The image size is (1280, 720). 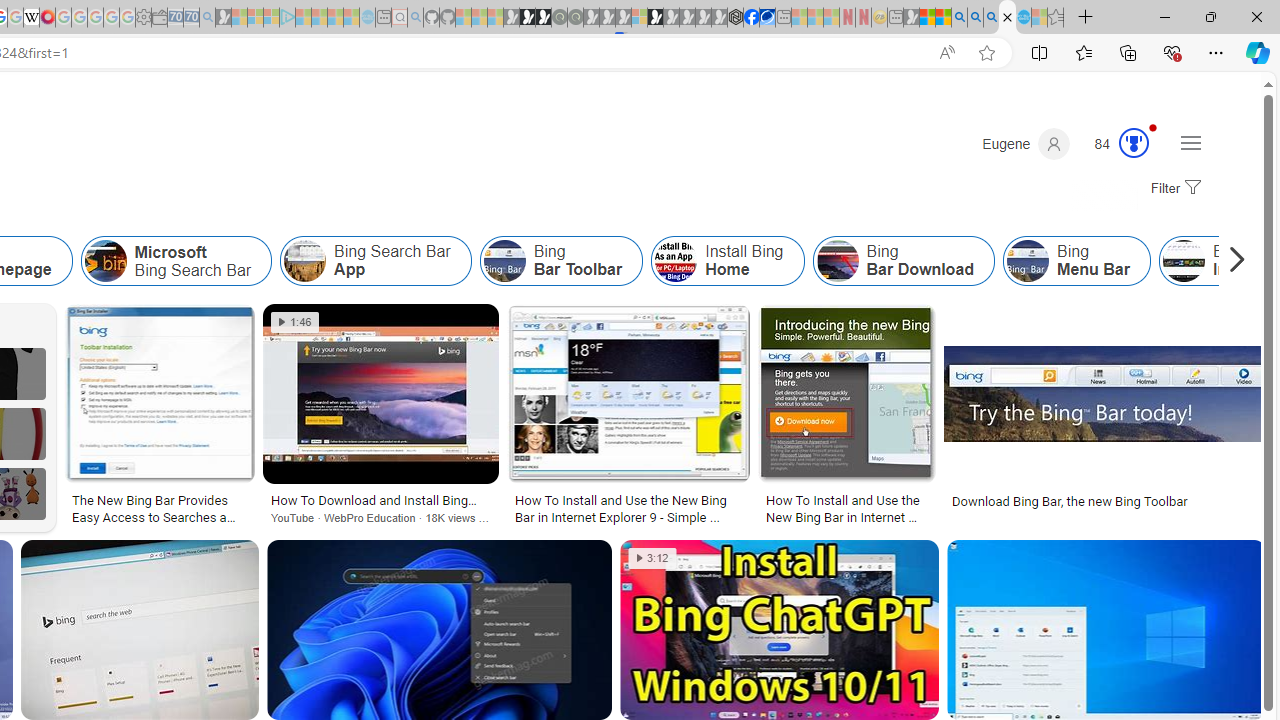 What do you see at coordinates (176, 260) in the screenshot?
I see `Microsoft Bing Search Bar` at bounding box center [176, 260].